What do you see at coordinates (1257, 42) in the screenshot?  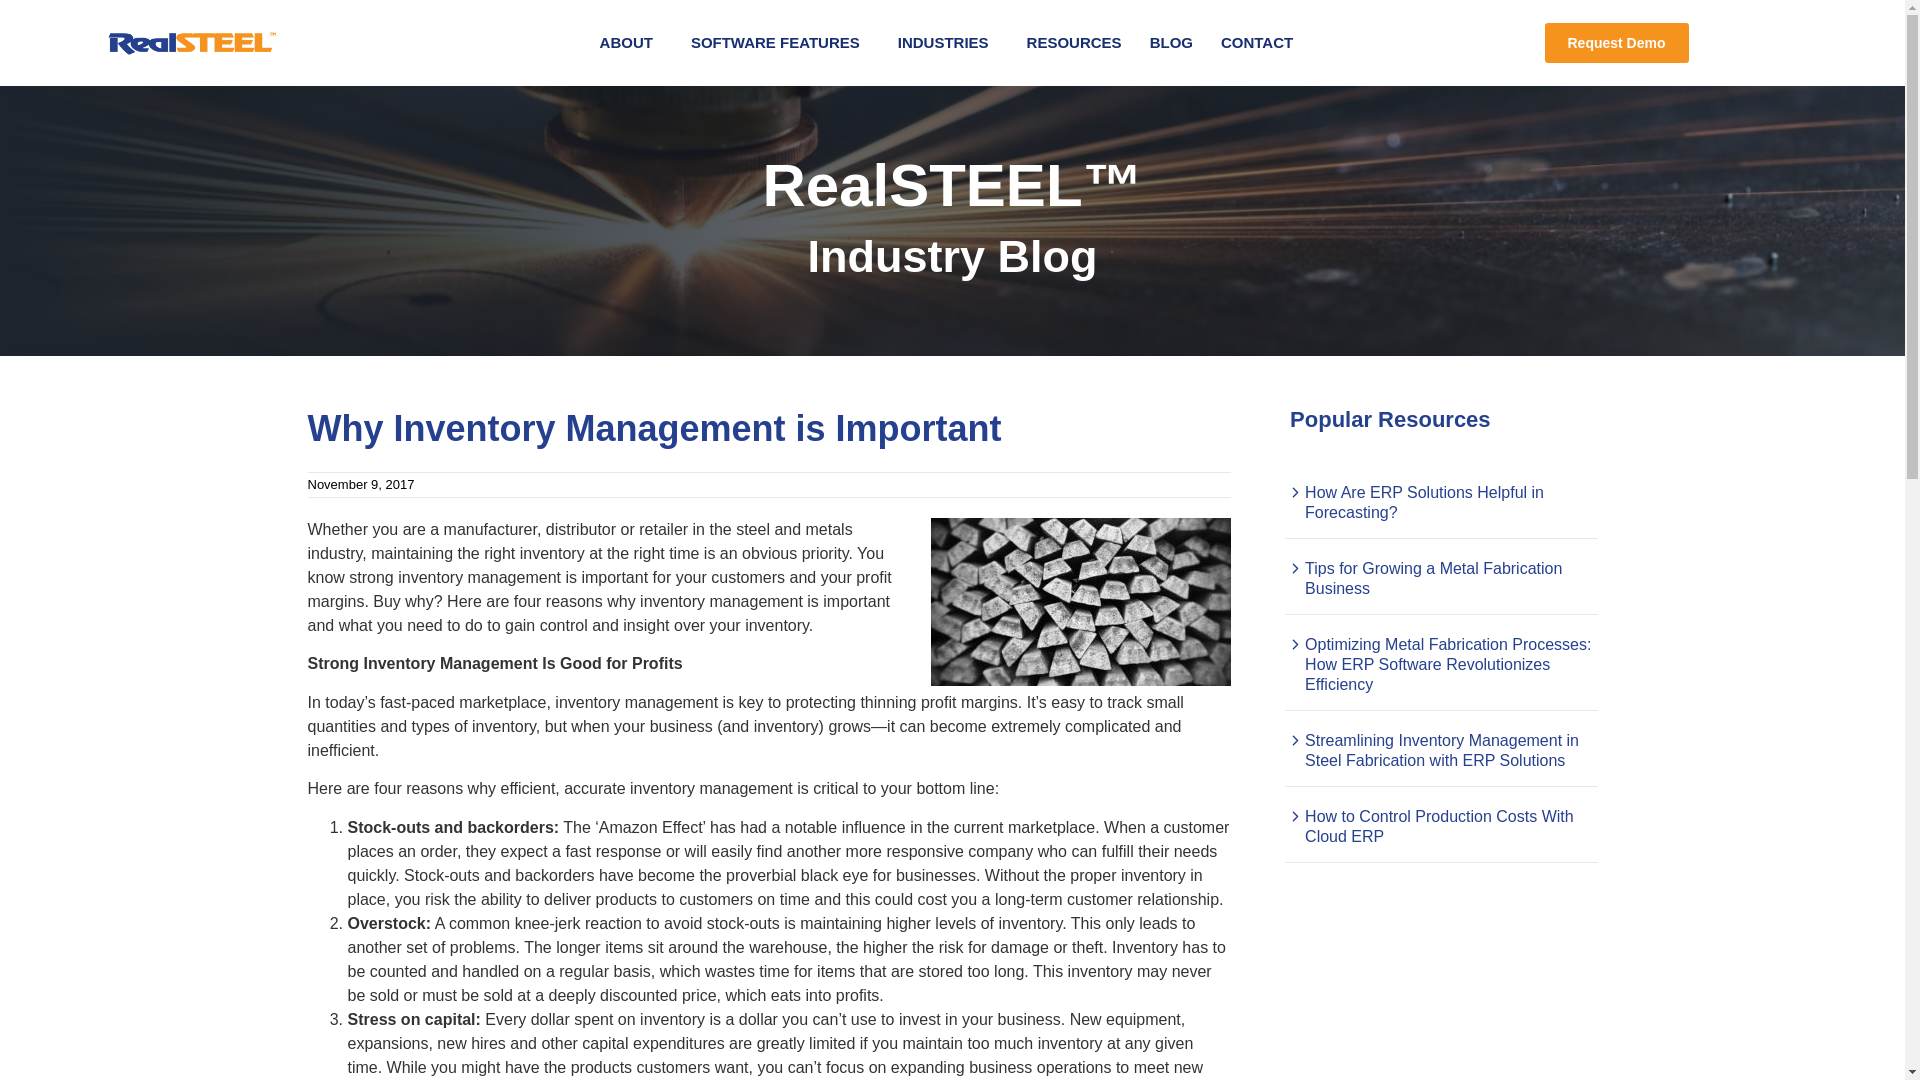 I see `CONTACT` at bounding box center [1257, 42].